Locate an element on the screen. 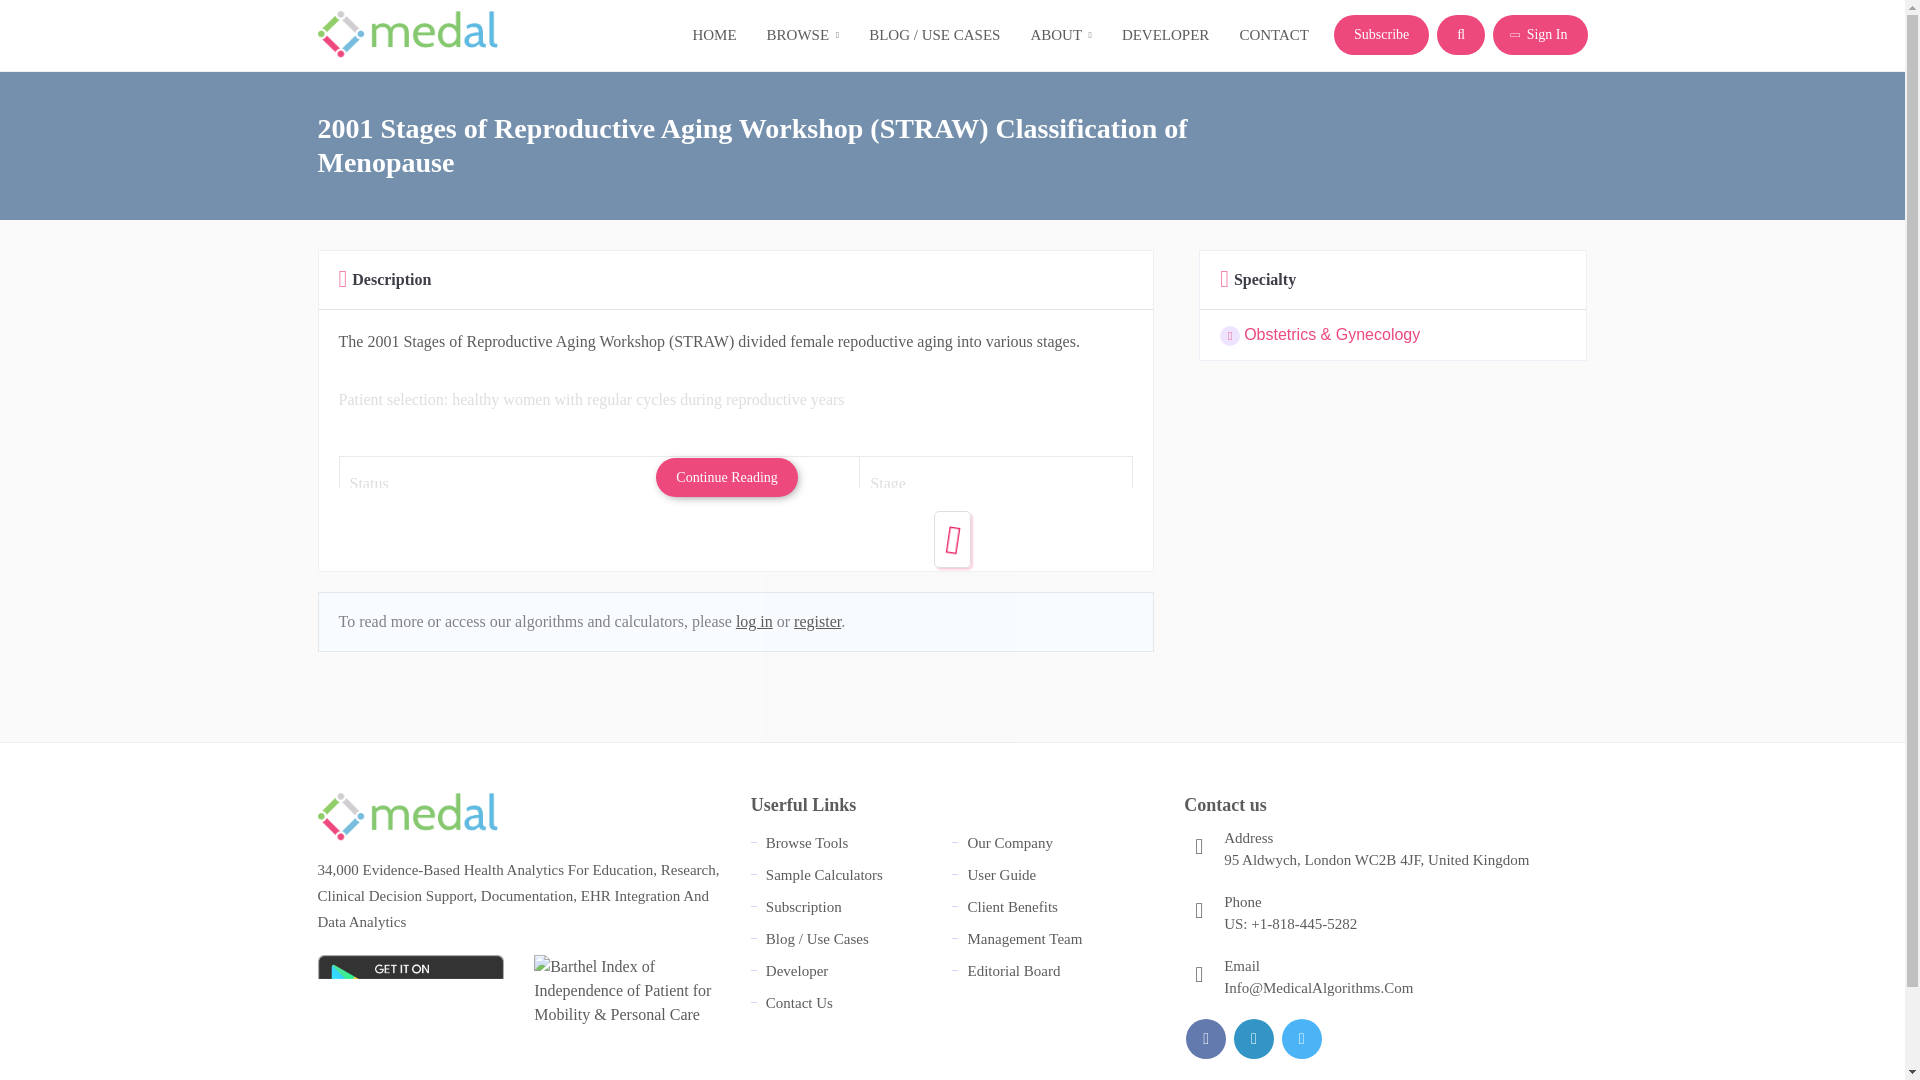 Image resolution: width=1920 pixels, height=1080 pixels. Browse Tools is located at coordinates (807, 842).